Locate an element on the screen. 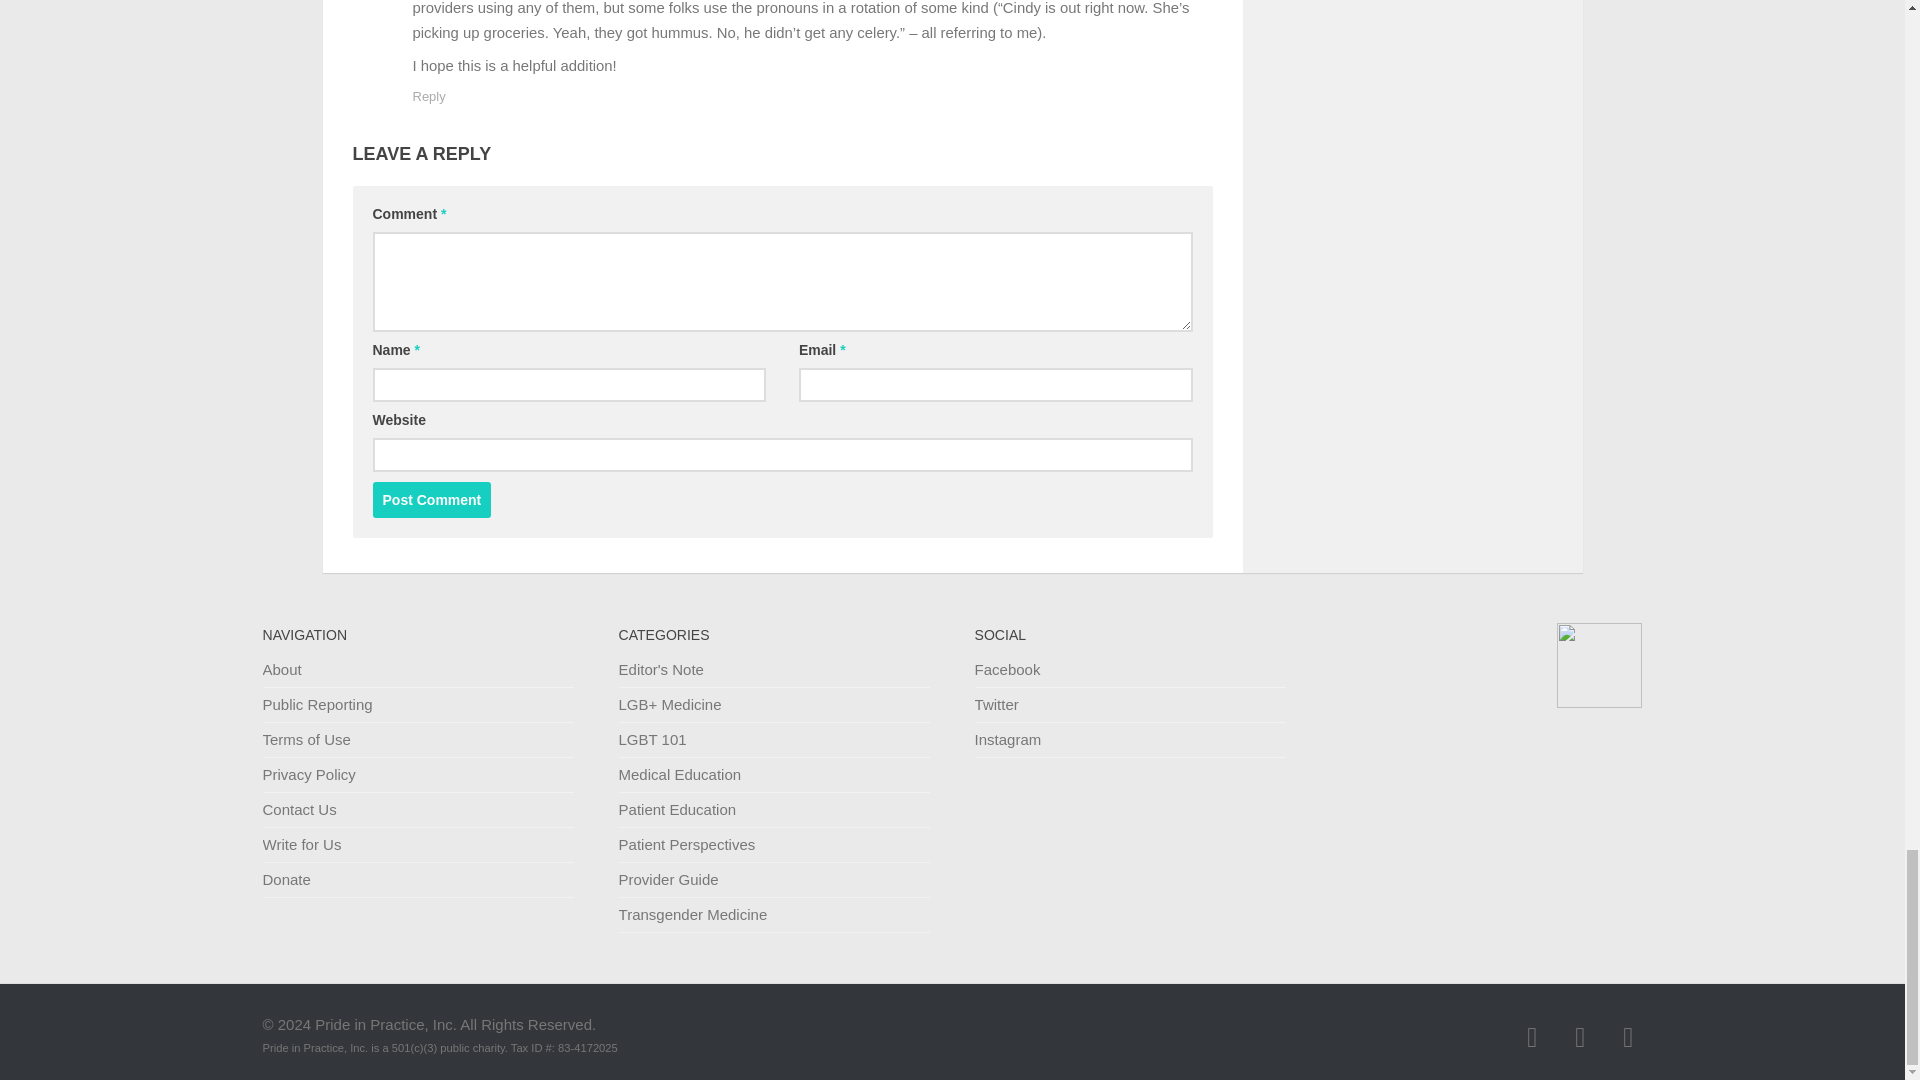 The image size is (1920, 1080). Follow us on Twitter is located at coordinates (1580, 1037).